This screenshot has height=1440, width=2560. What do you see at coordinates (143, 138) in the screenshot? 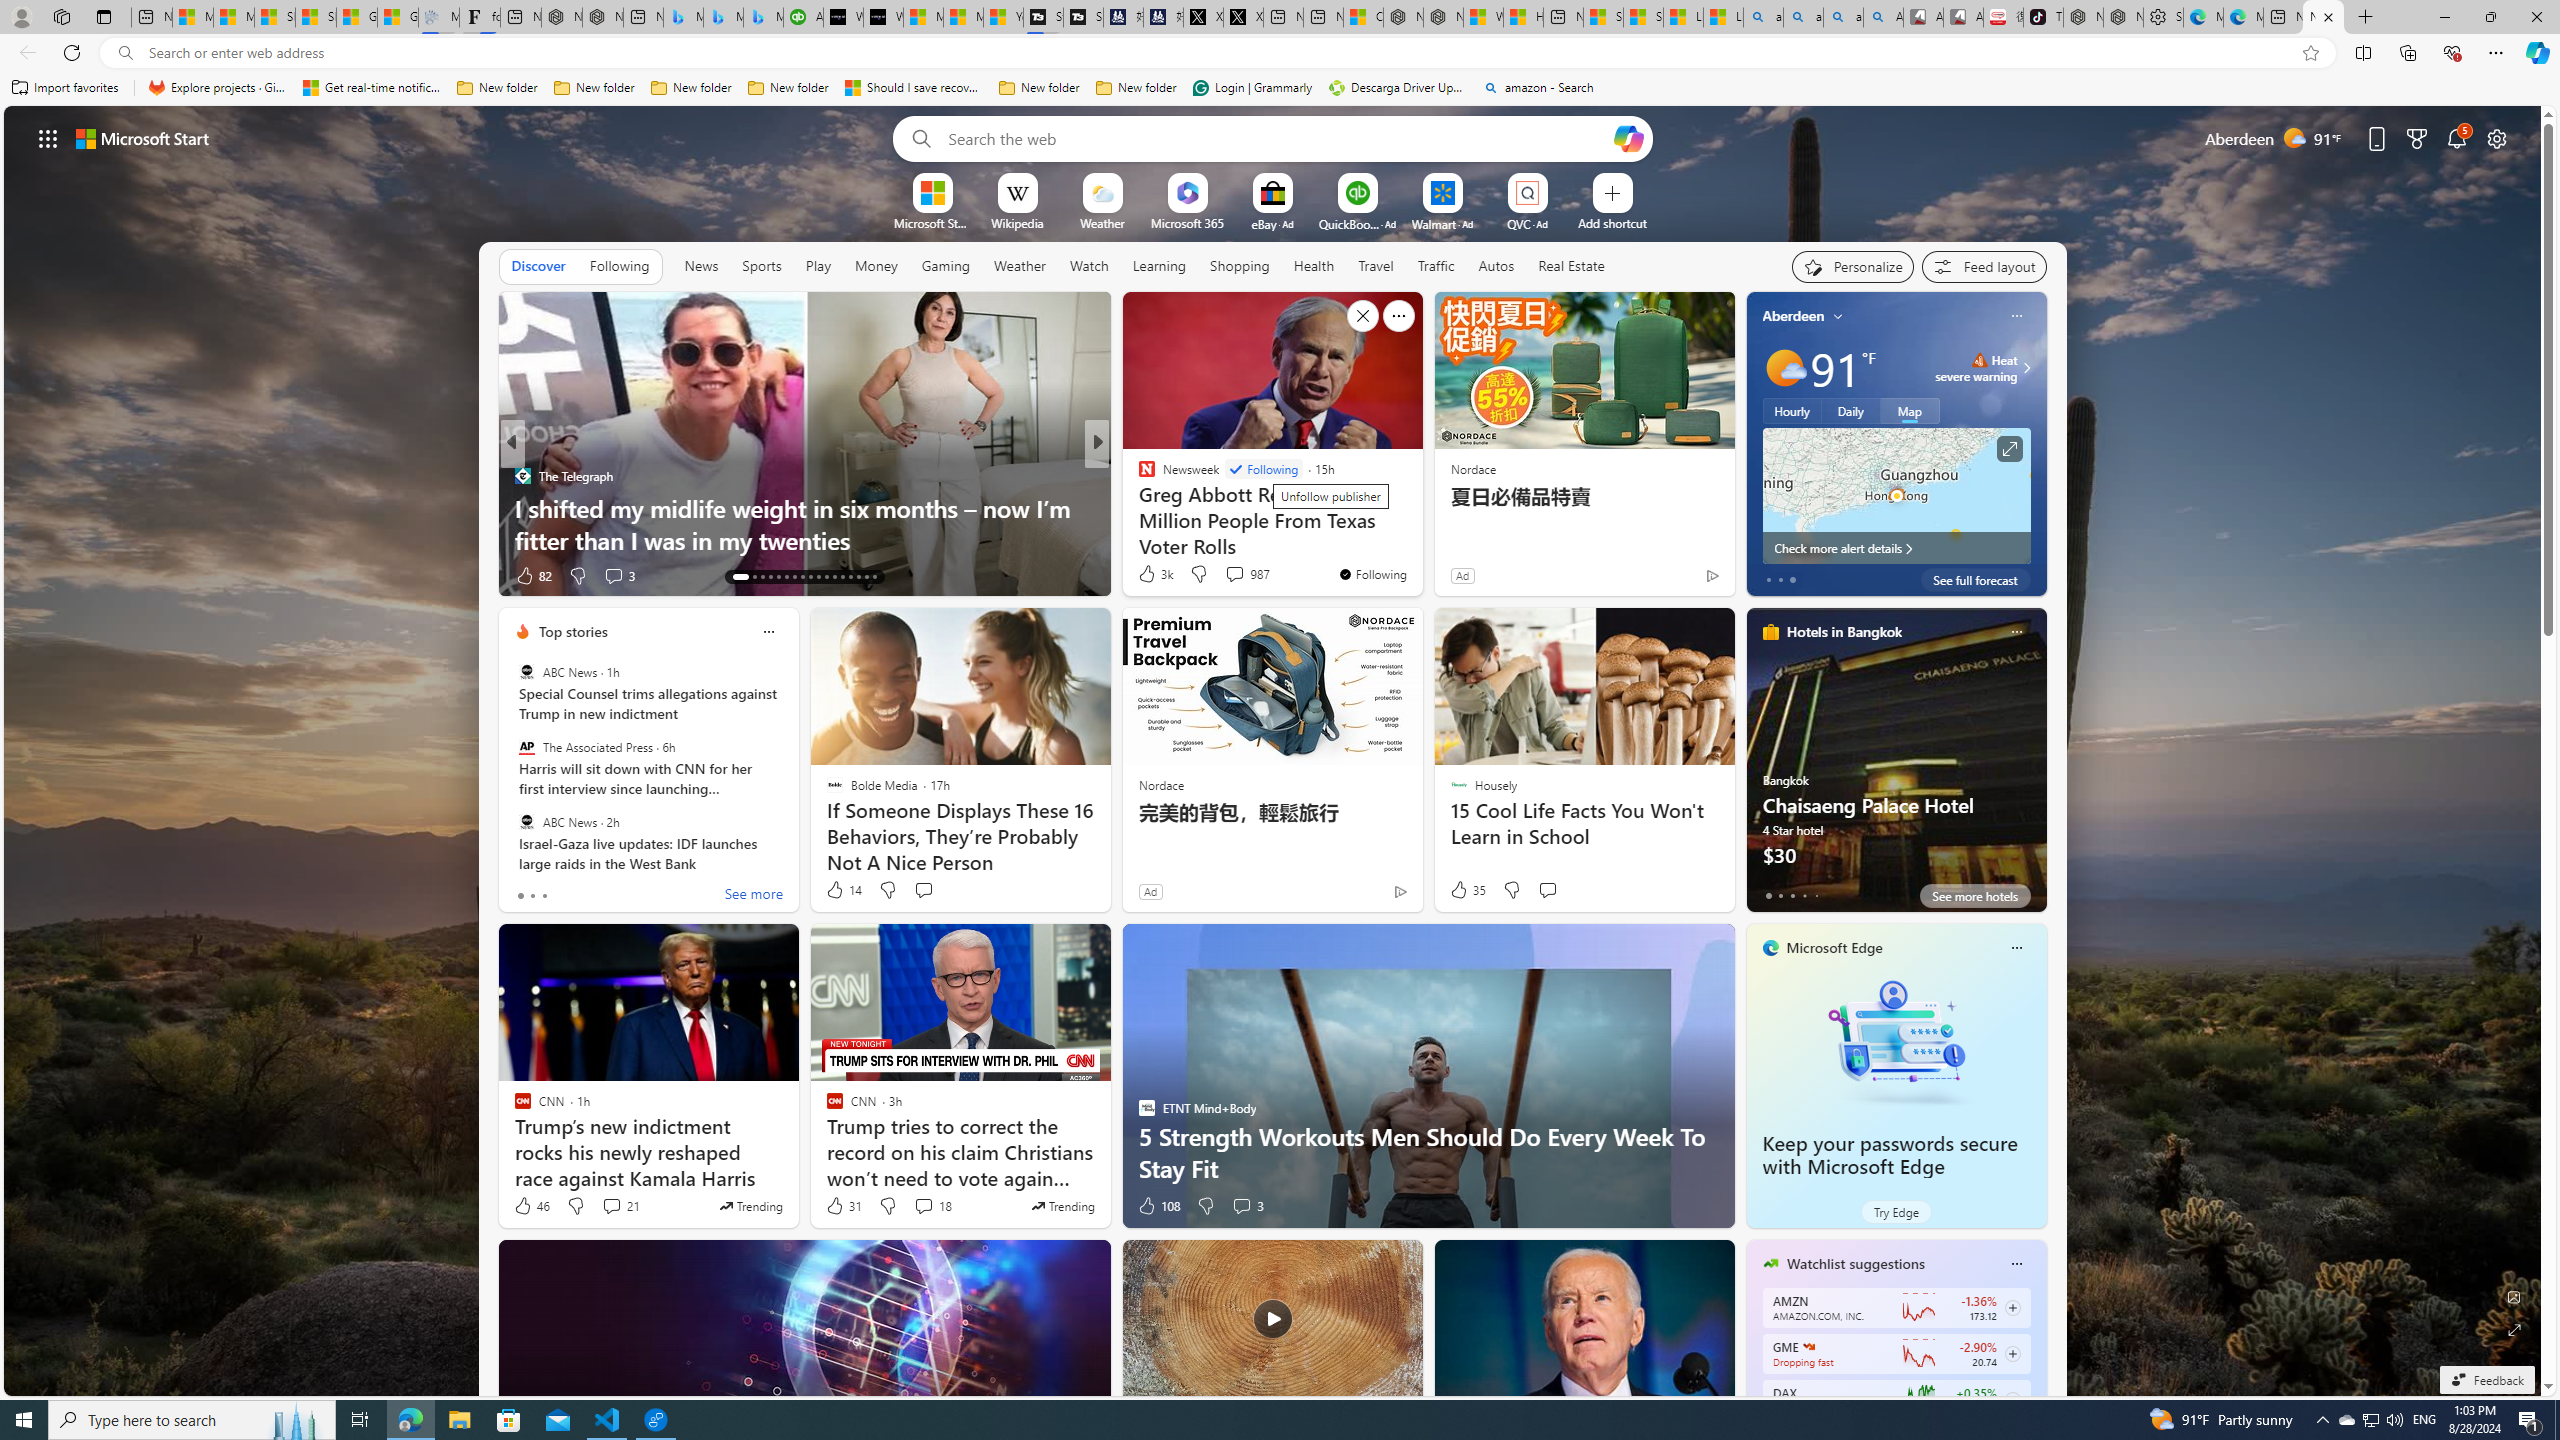
I see `Microsoft start` at bounding box center [143, 138].